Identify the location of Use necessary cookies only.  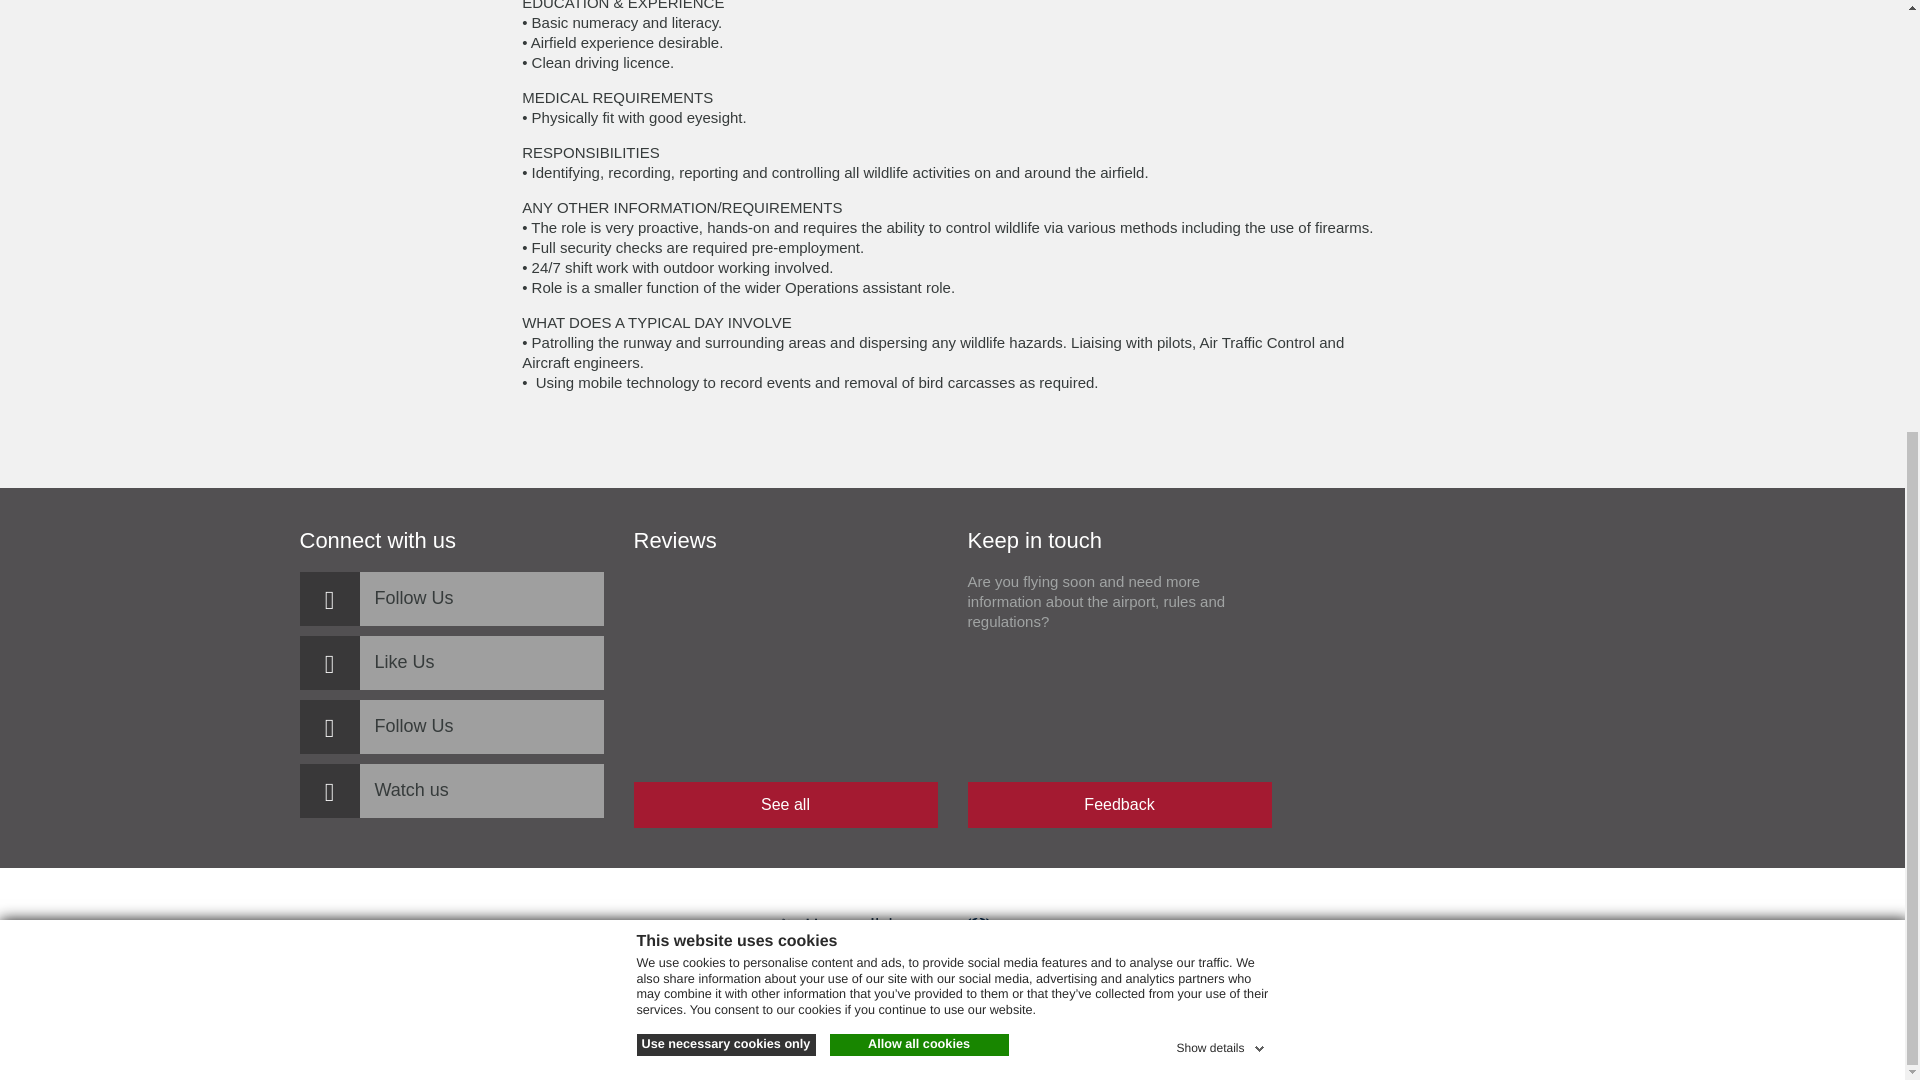
(724, 332).